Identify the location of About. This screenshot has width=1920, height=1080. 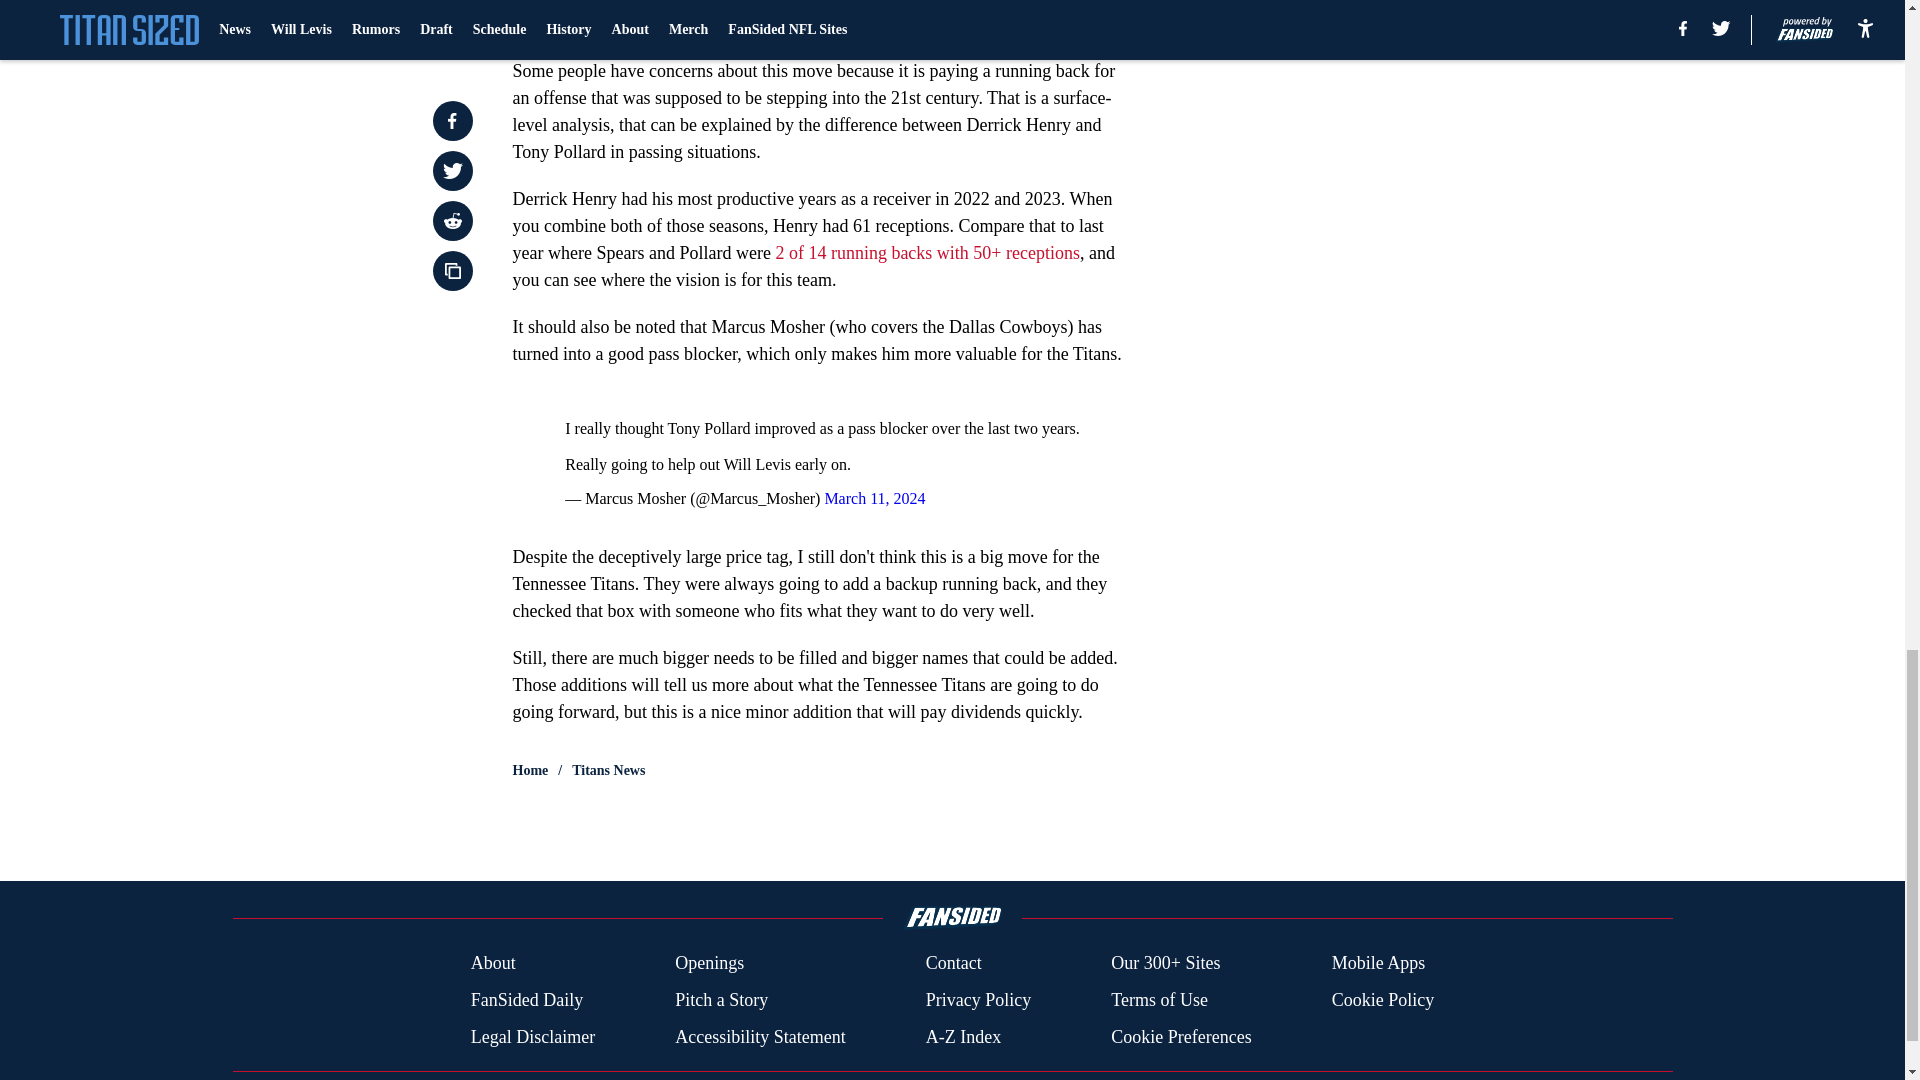
(493, 964).